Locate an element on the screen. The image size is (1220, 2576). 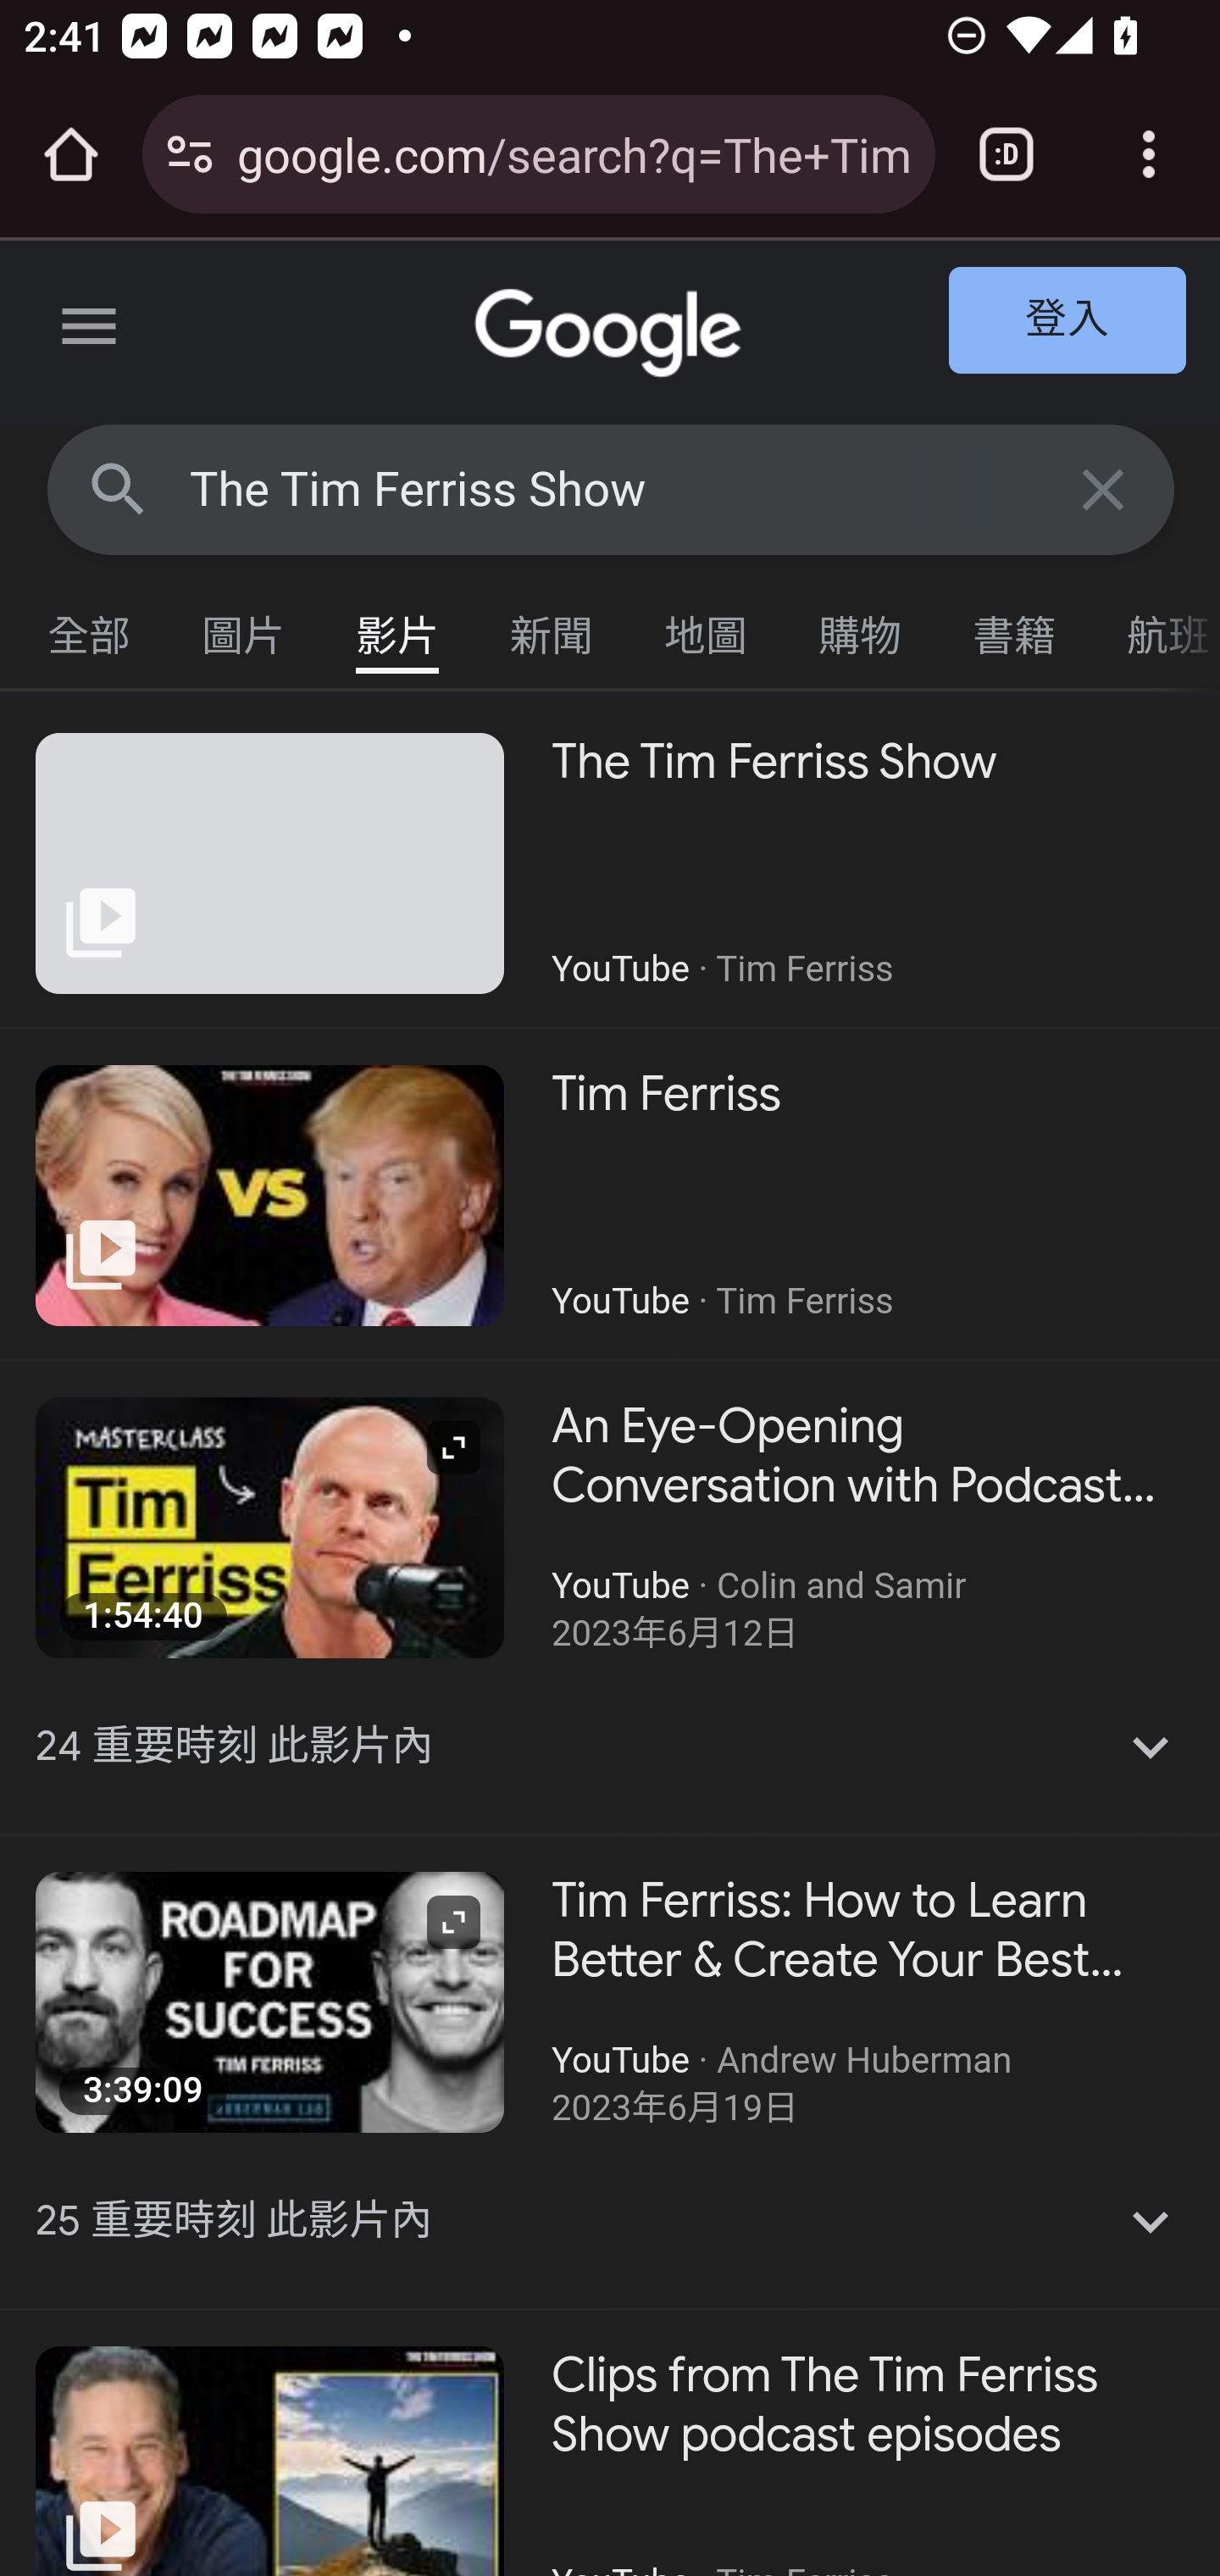
25 重要時刻 此影片內 is located at coordinates (612, 2222).